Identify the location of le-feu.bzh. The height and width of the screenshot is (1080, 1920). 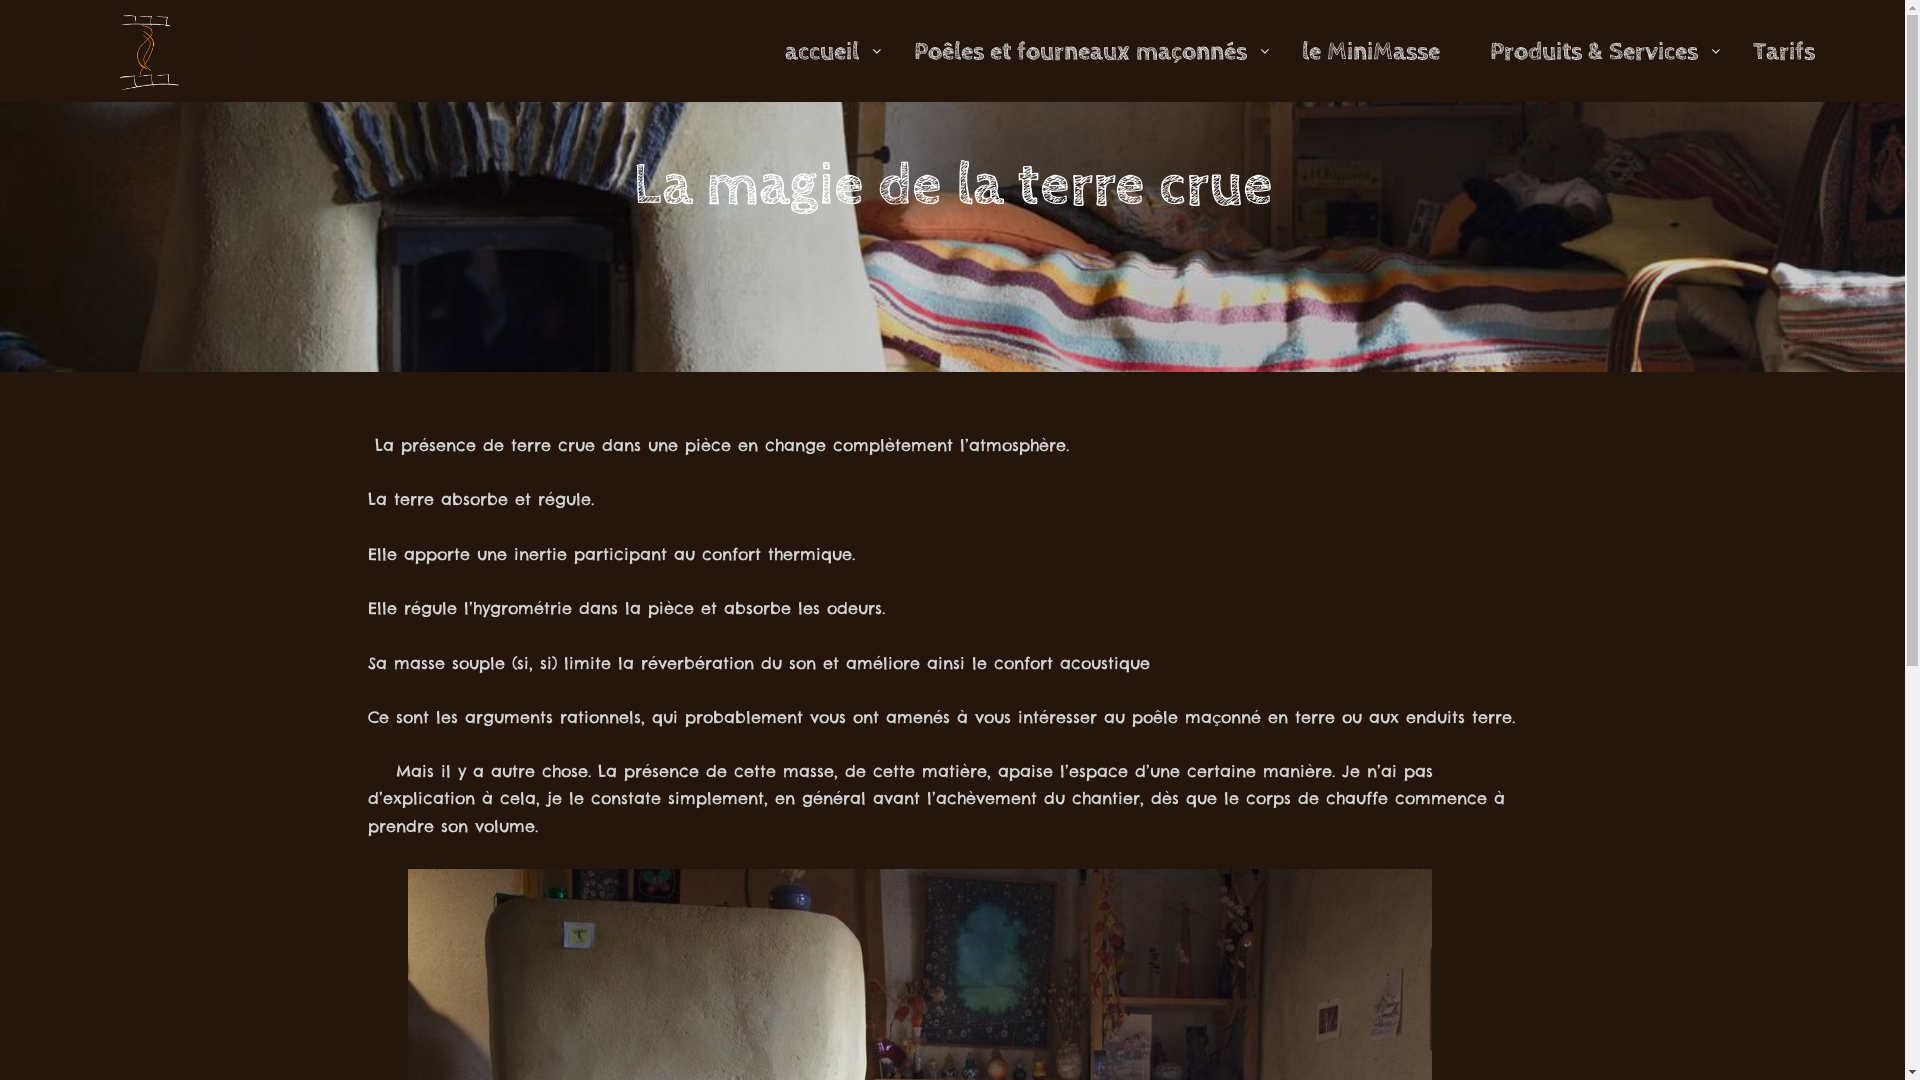
(150, 51).